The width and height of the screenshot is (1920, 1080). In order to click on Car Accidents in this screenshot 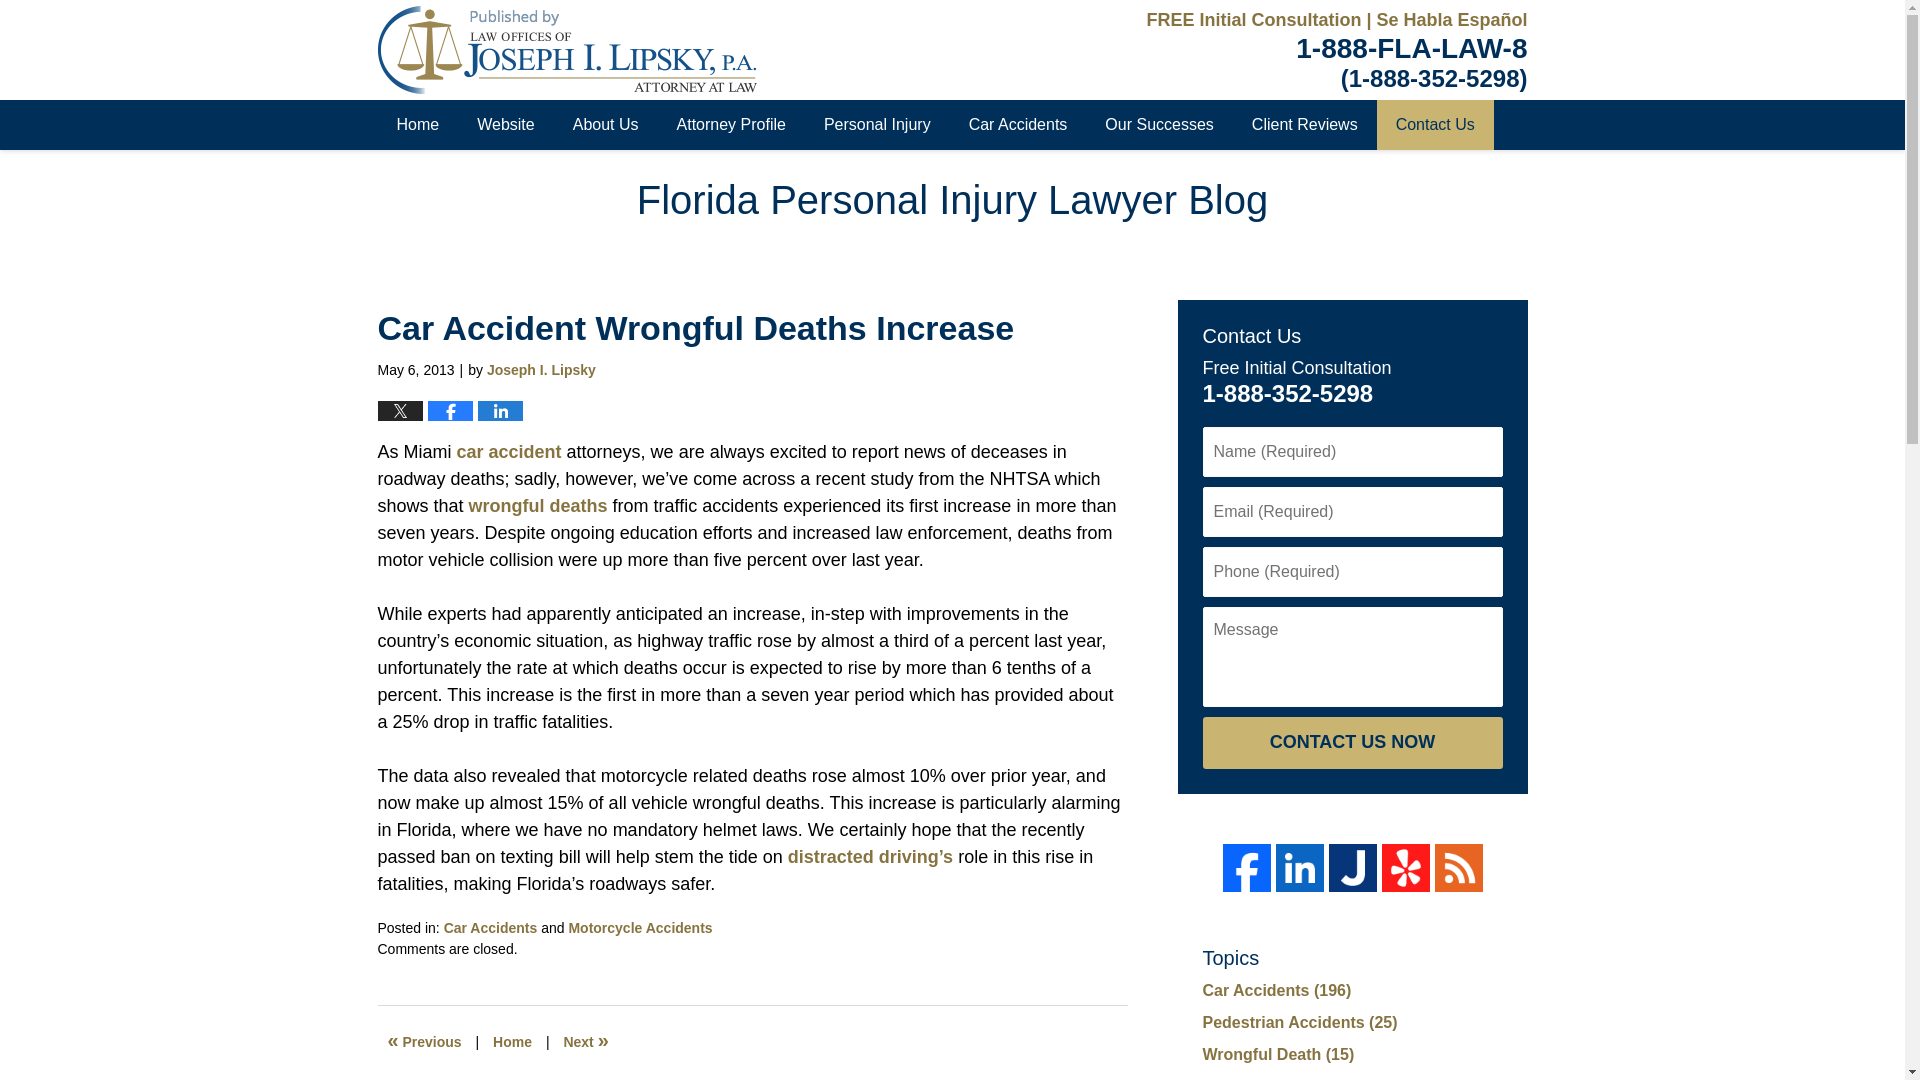, I will do `click(1018, 125)`.